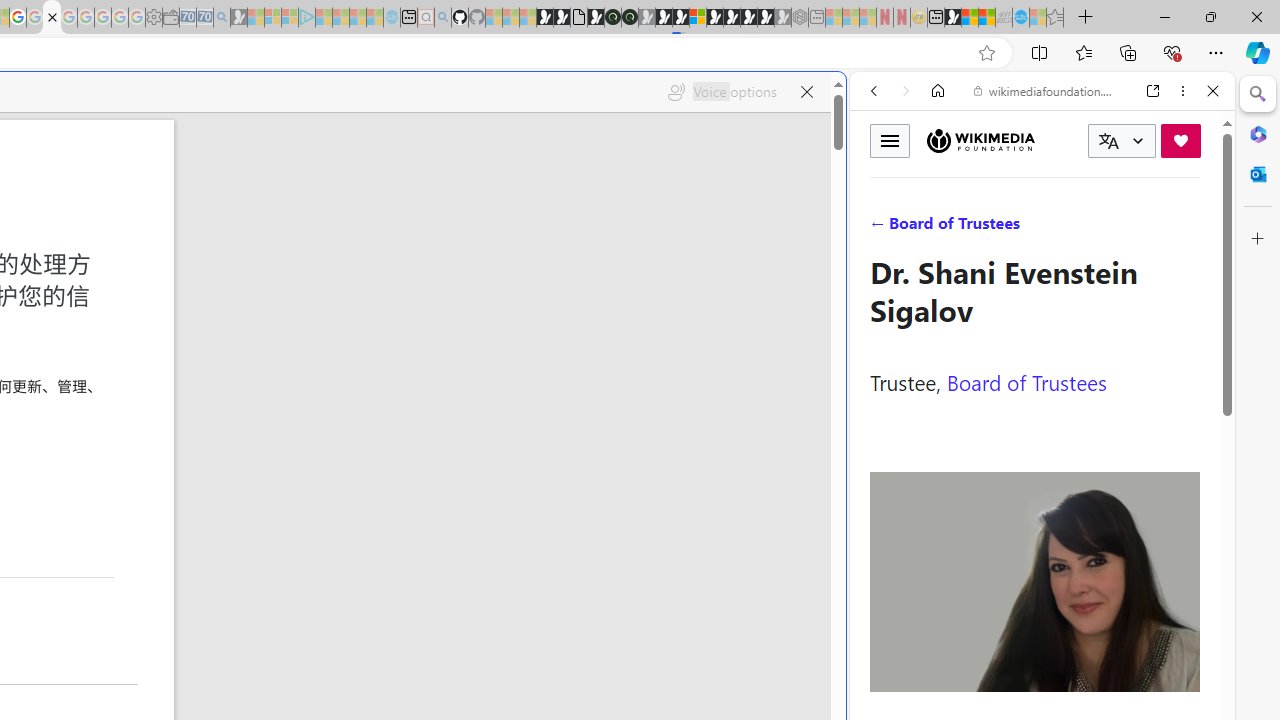  Describe the element at coordinates (663, 18) in the screenshot. I see `Play Cave FRVR in your browser | Games from Microsoft Start` at that location.